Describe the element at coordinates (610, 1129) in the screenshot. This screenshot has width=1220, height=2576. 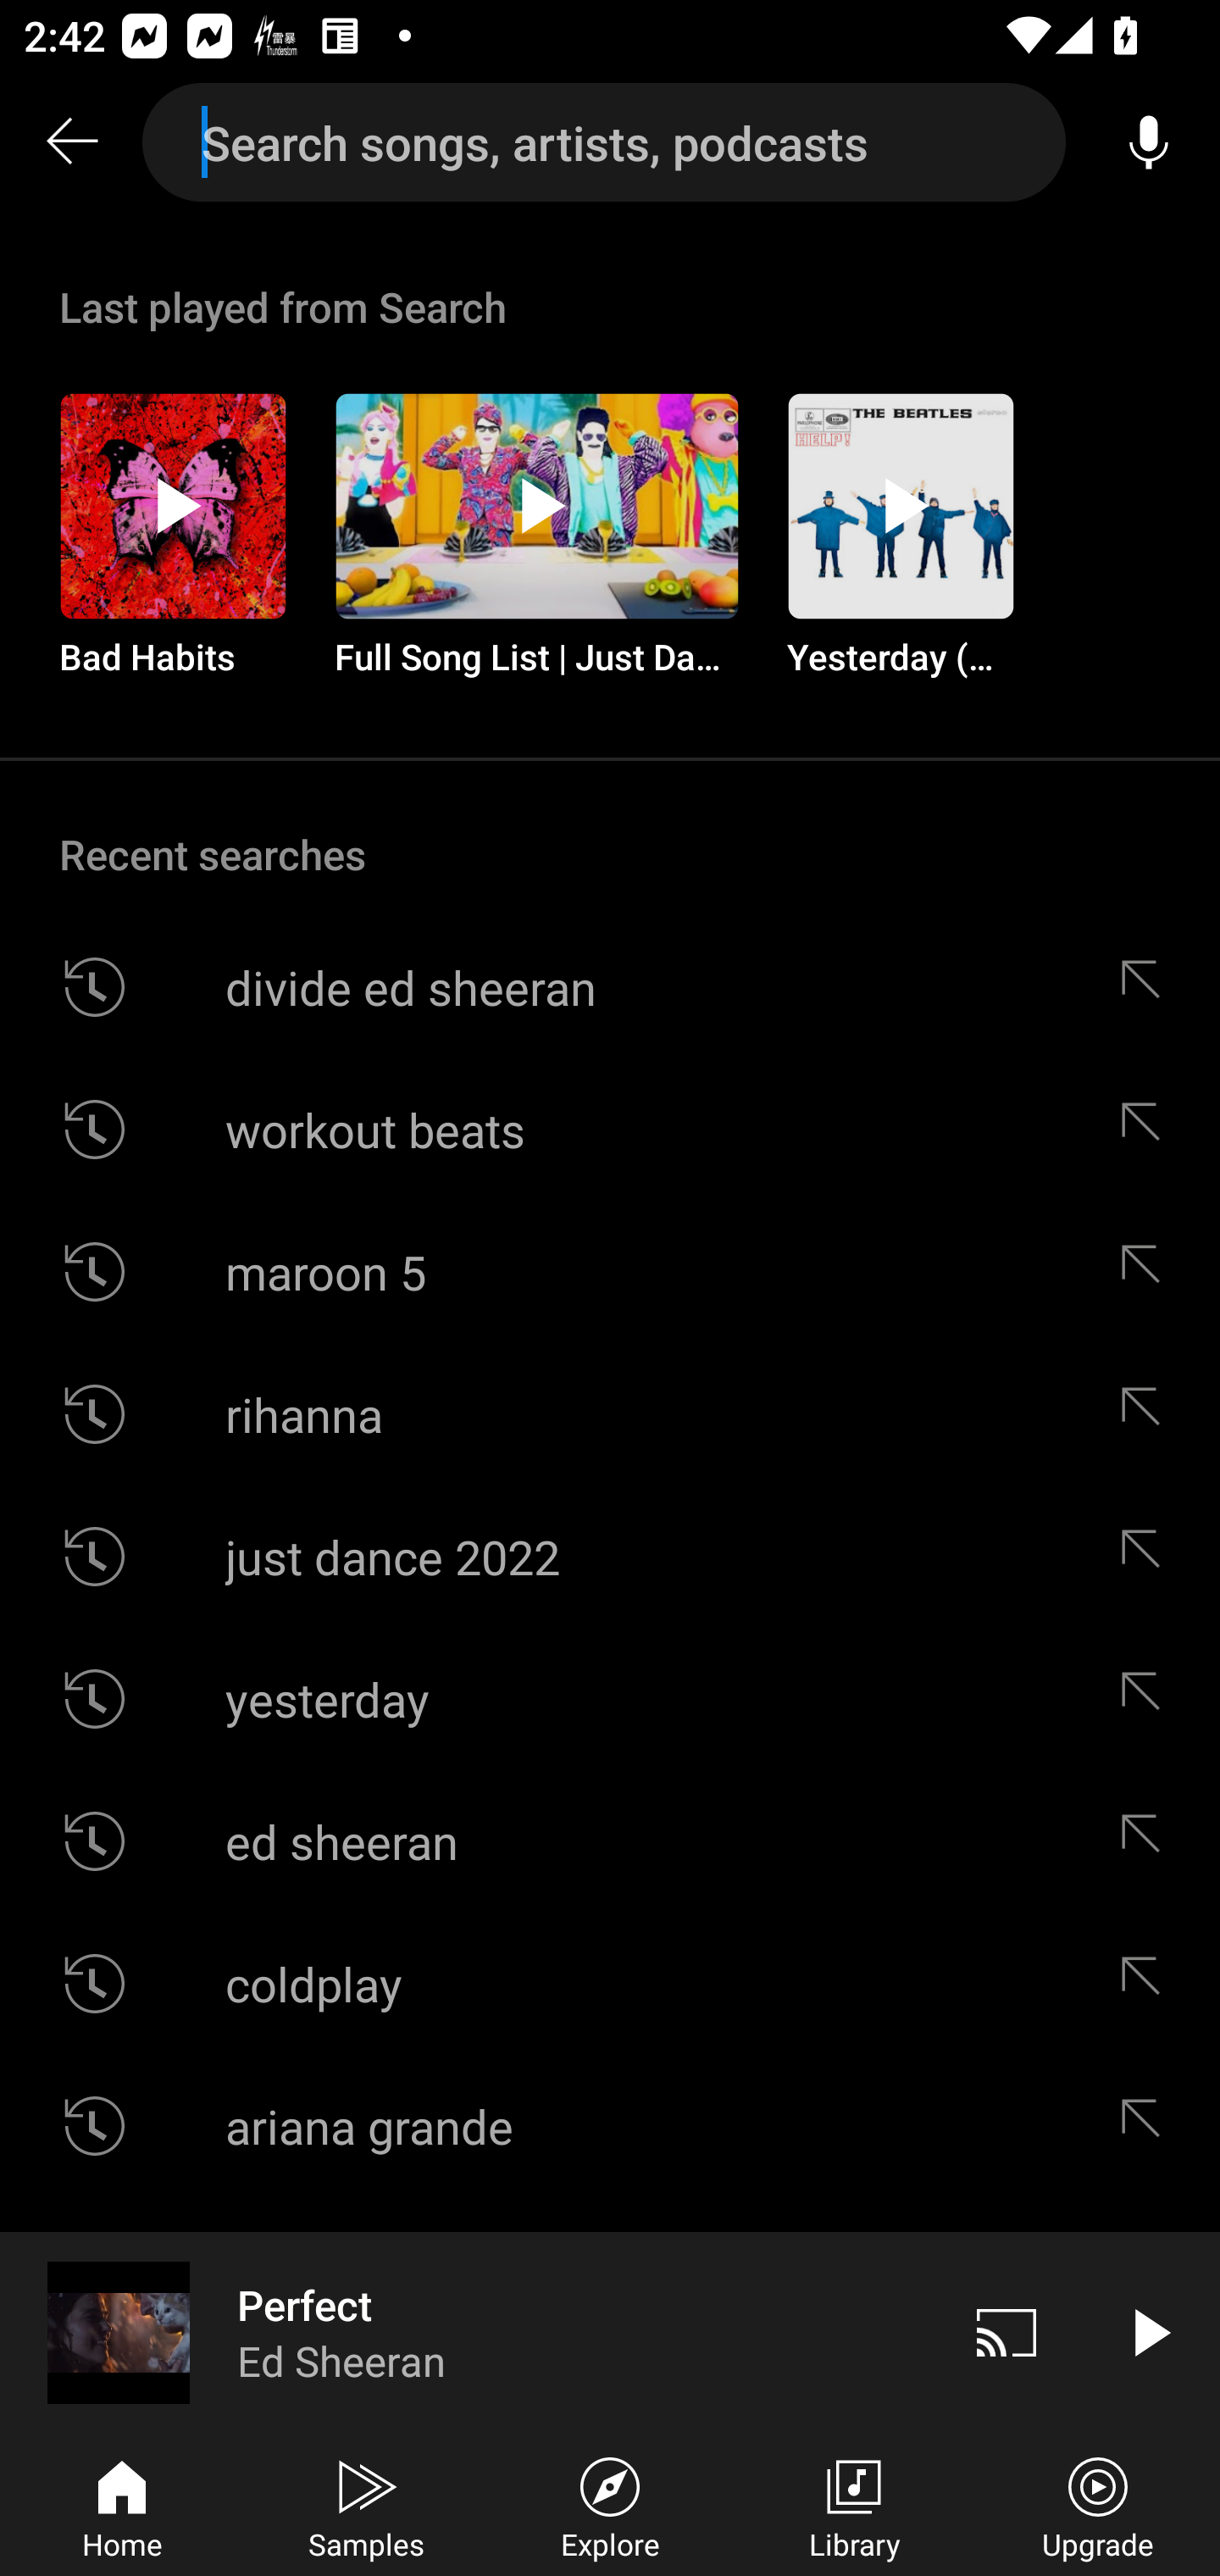
I see `workout beats Edit suggestion workout beats` at that location.